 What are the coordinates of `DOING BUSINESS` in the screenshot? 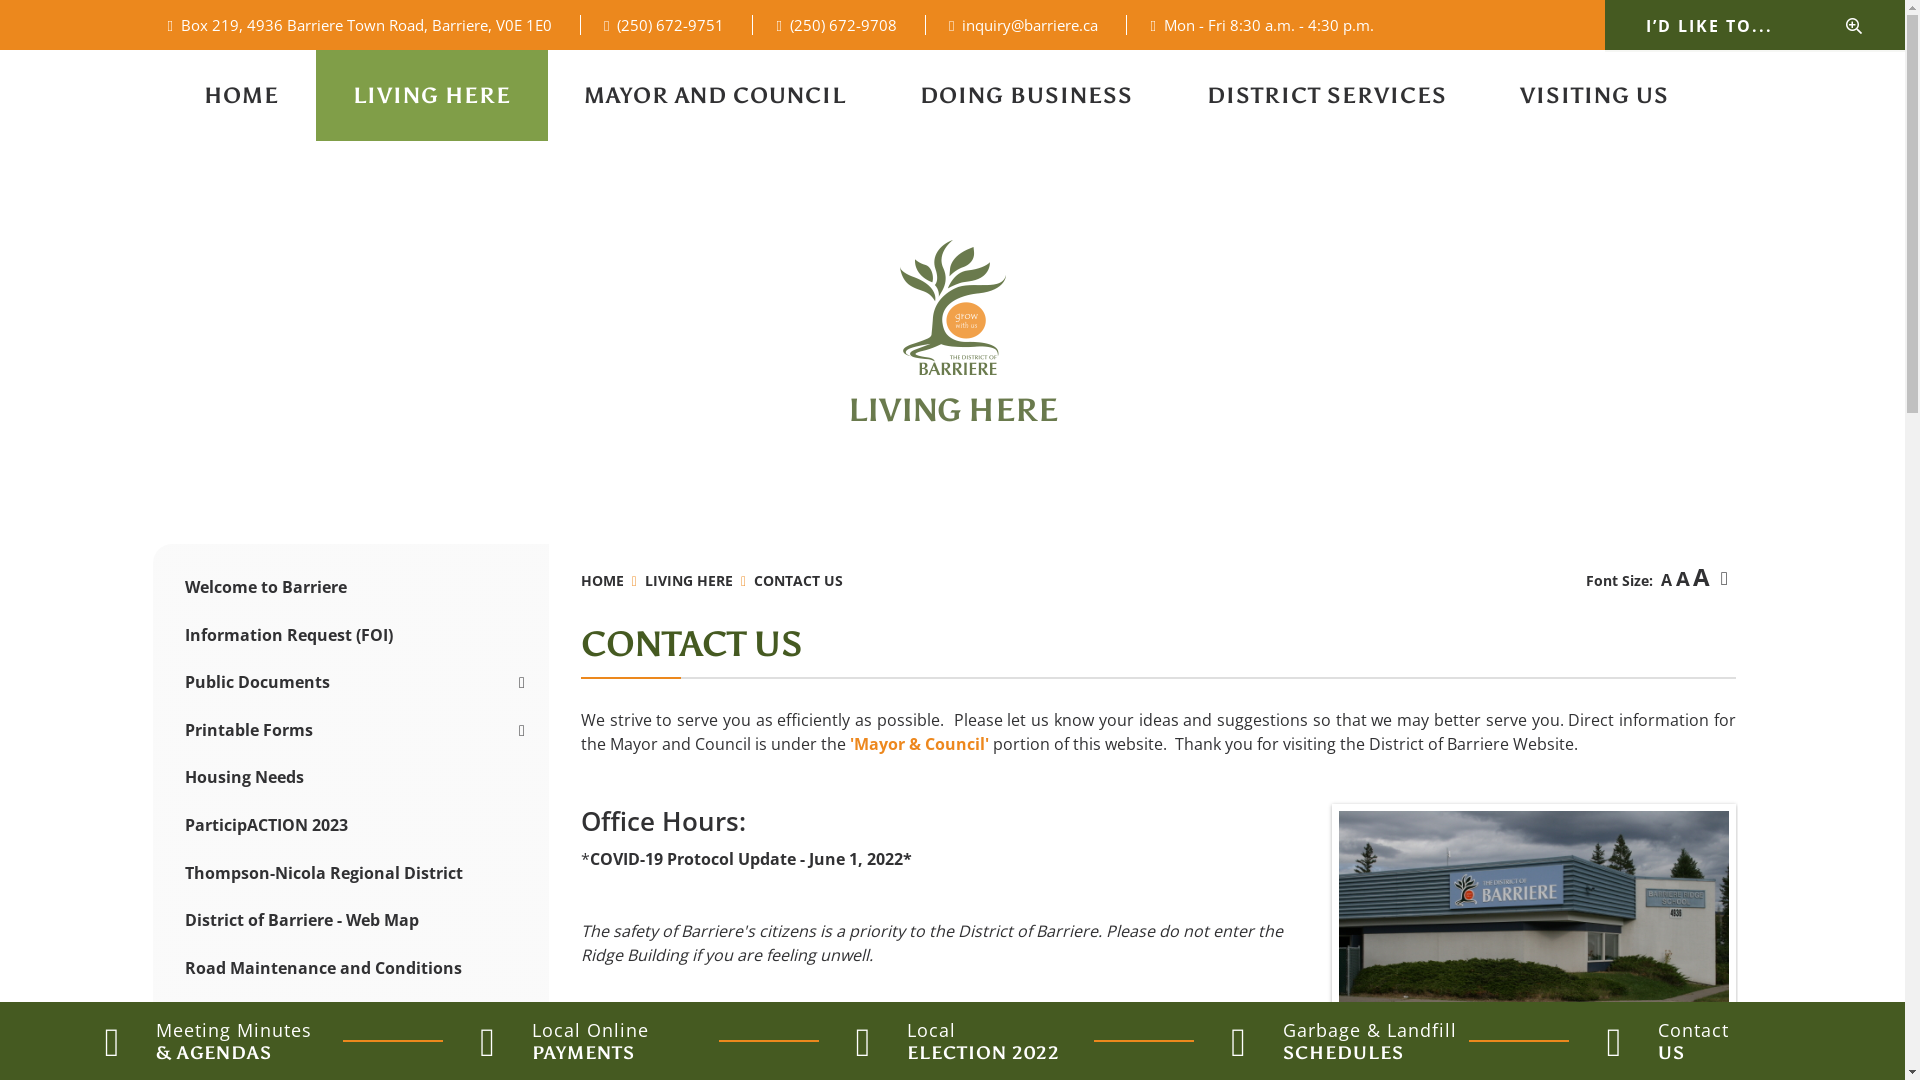 It's located at (1026, 96).